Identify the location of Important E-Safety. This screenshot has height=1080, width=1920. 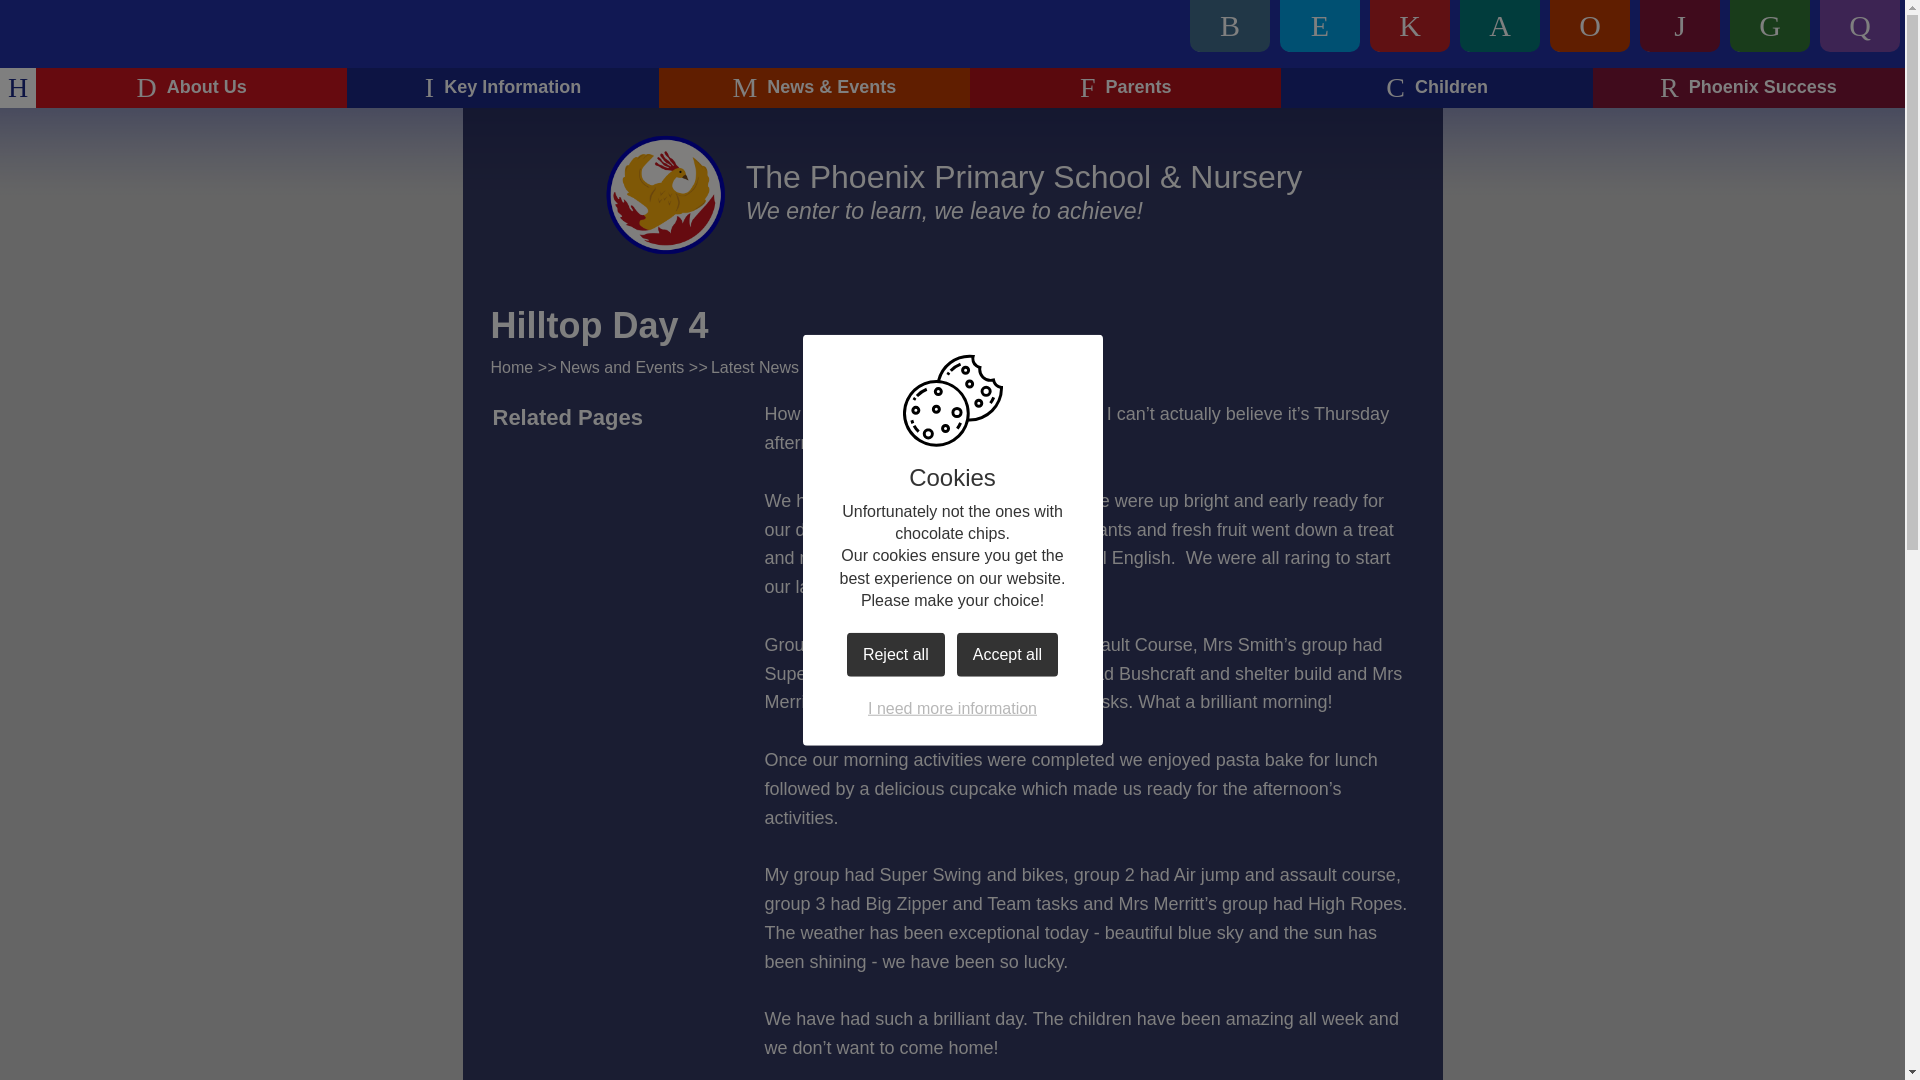
(1190, 26).